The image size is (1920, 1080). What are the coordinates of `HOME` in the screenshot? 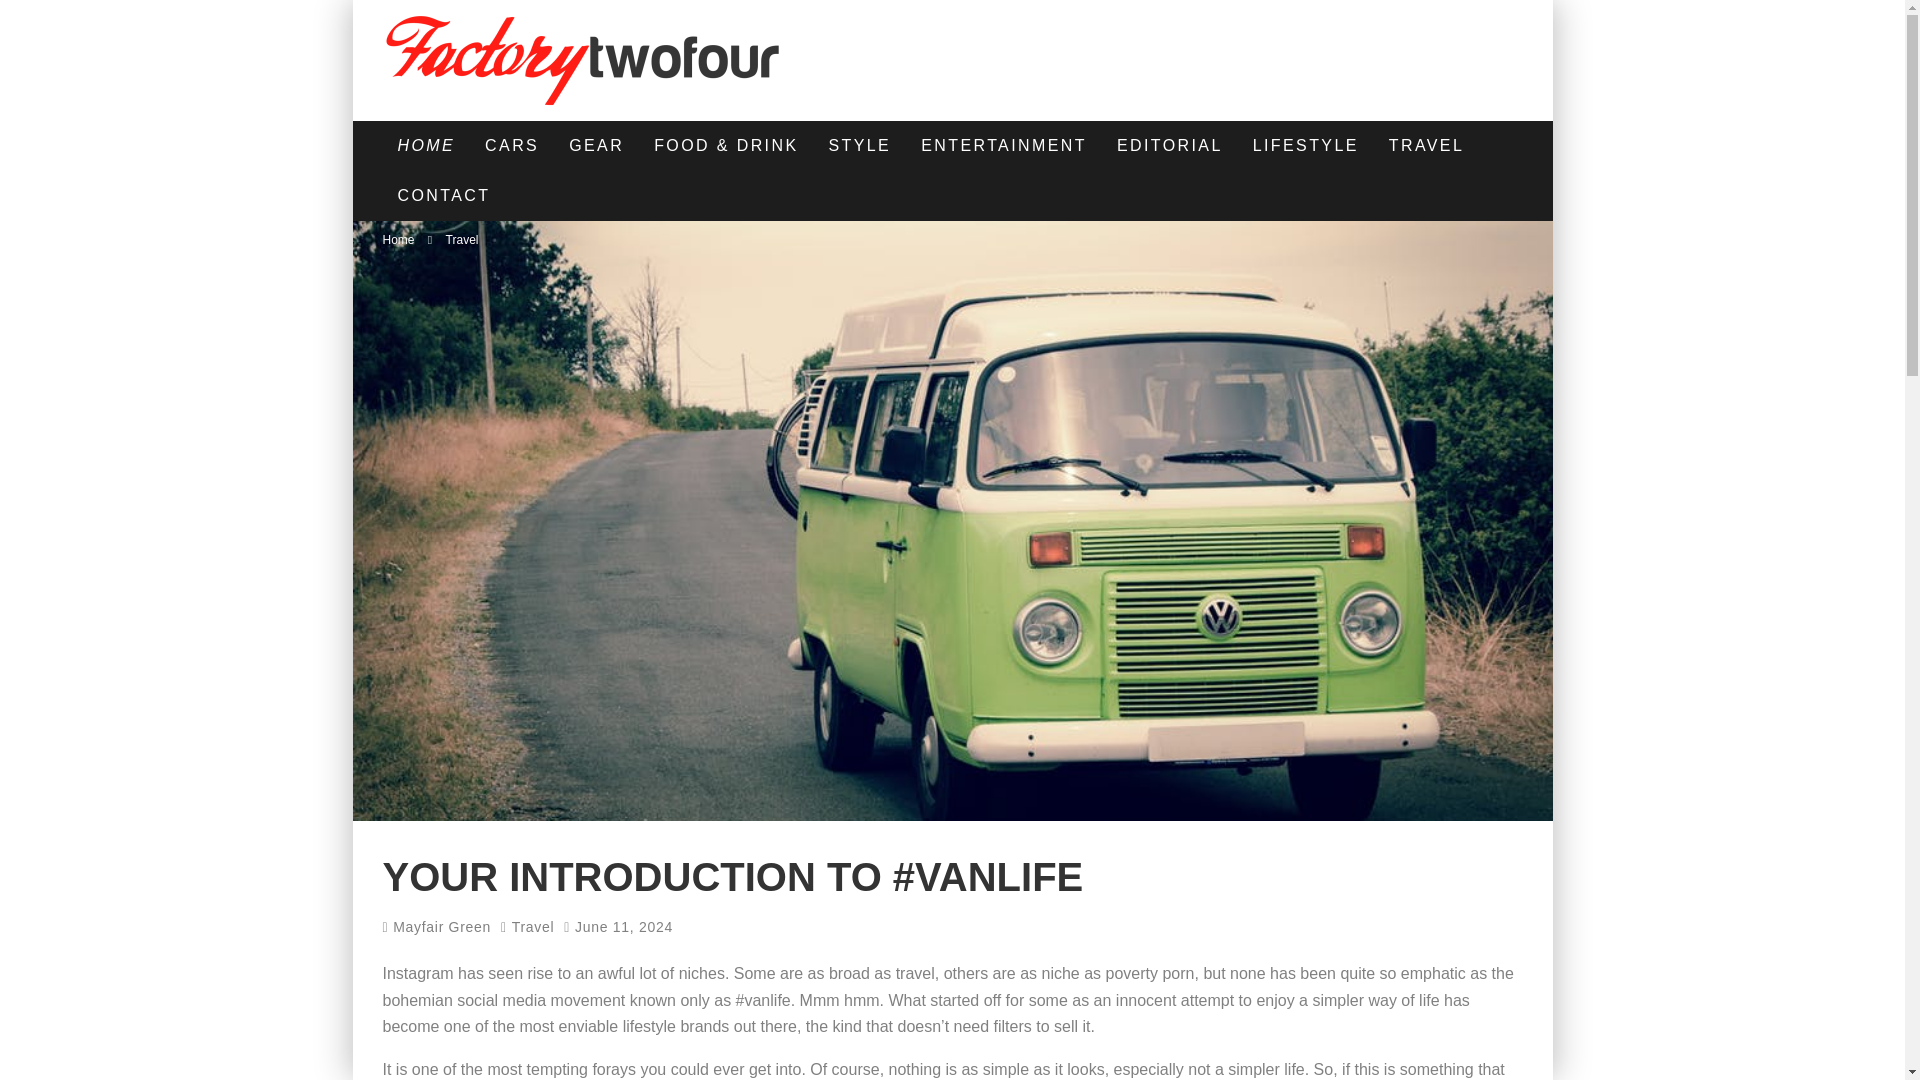 It's located at (426, 145).